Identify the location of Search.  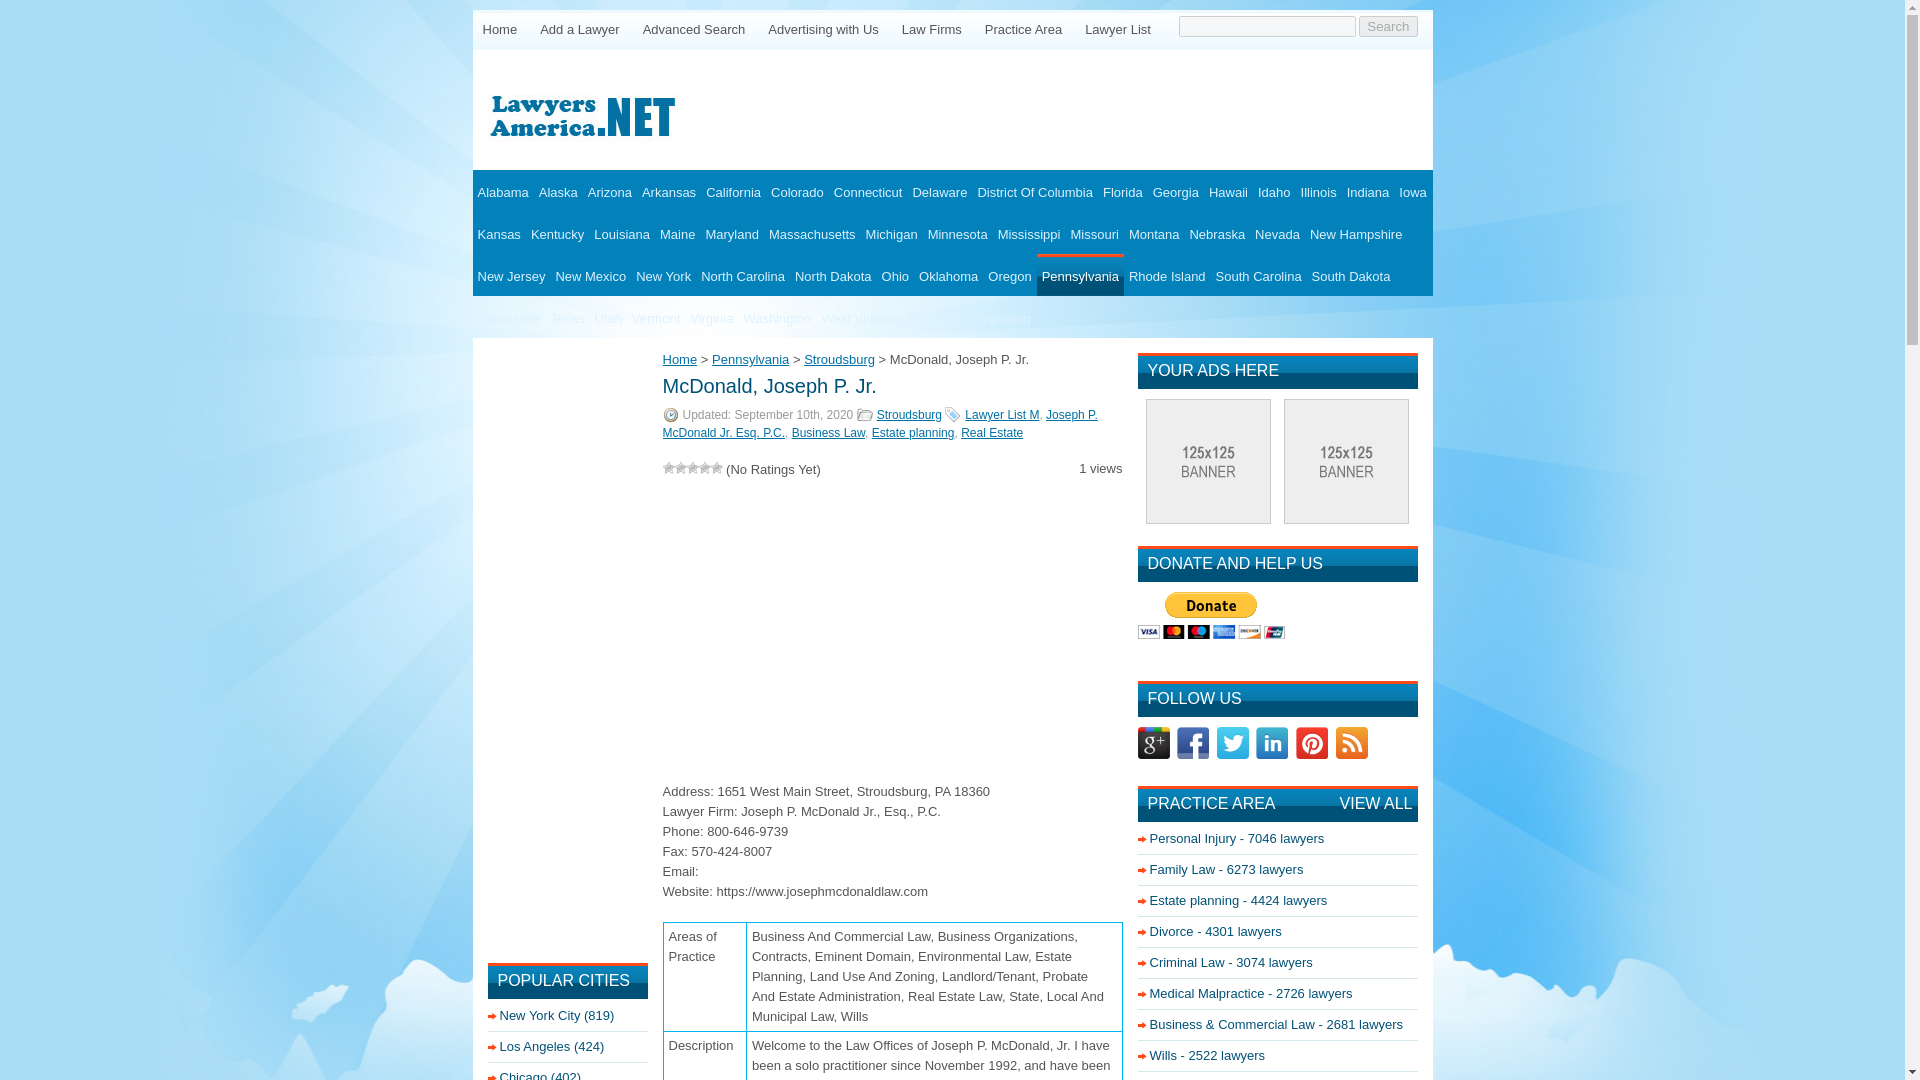
(1388, 26).